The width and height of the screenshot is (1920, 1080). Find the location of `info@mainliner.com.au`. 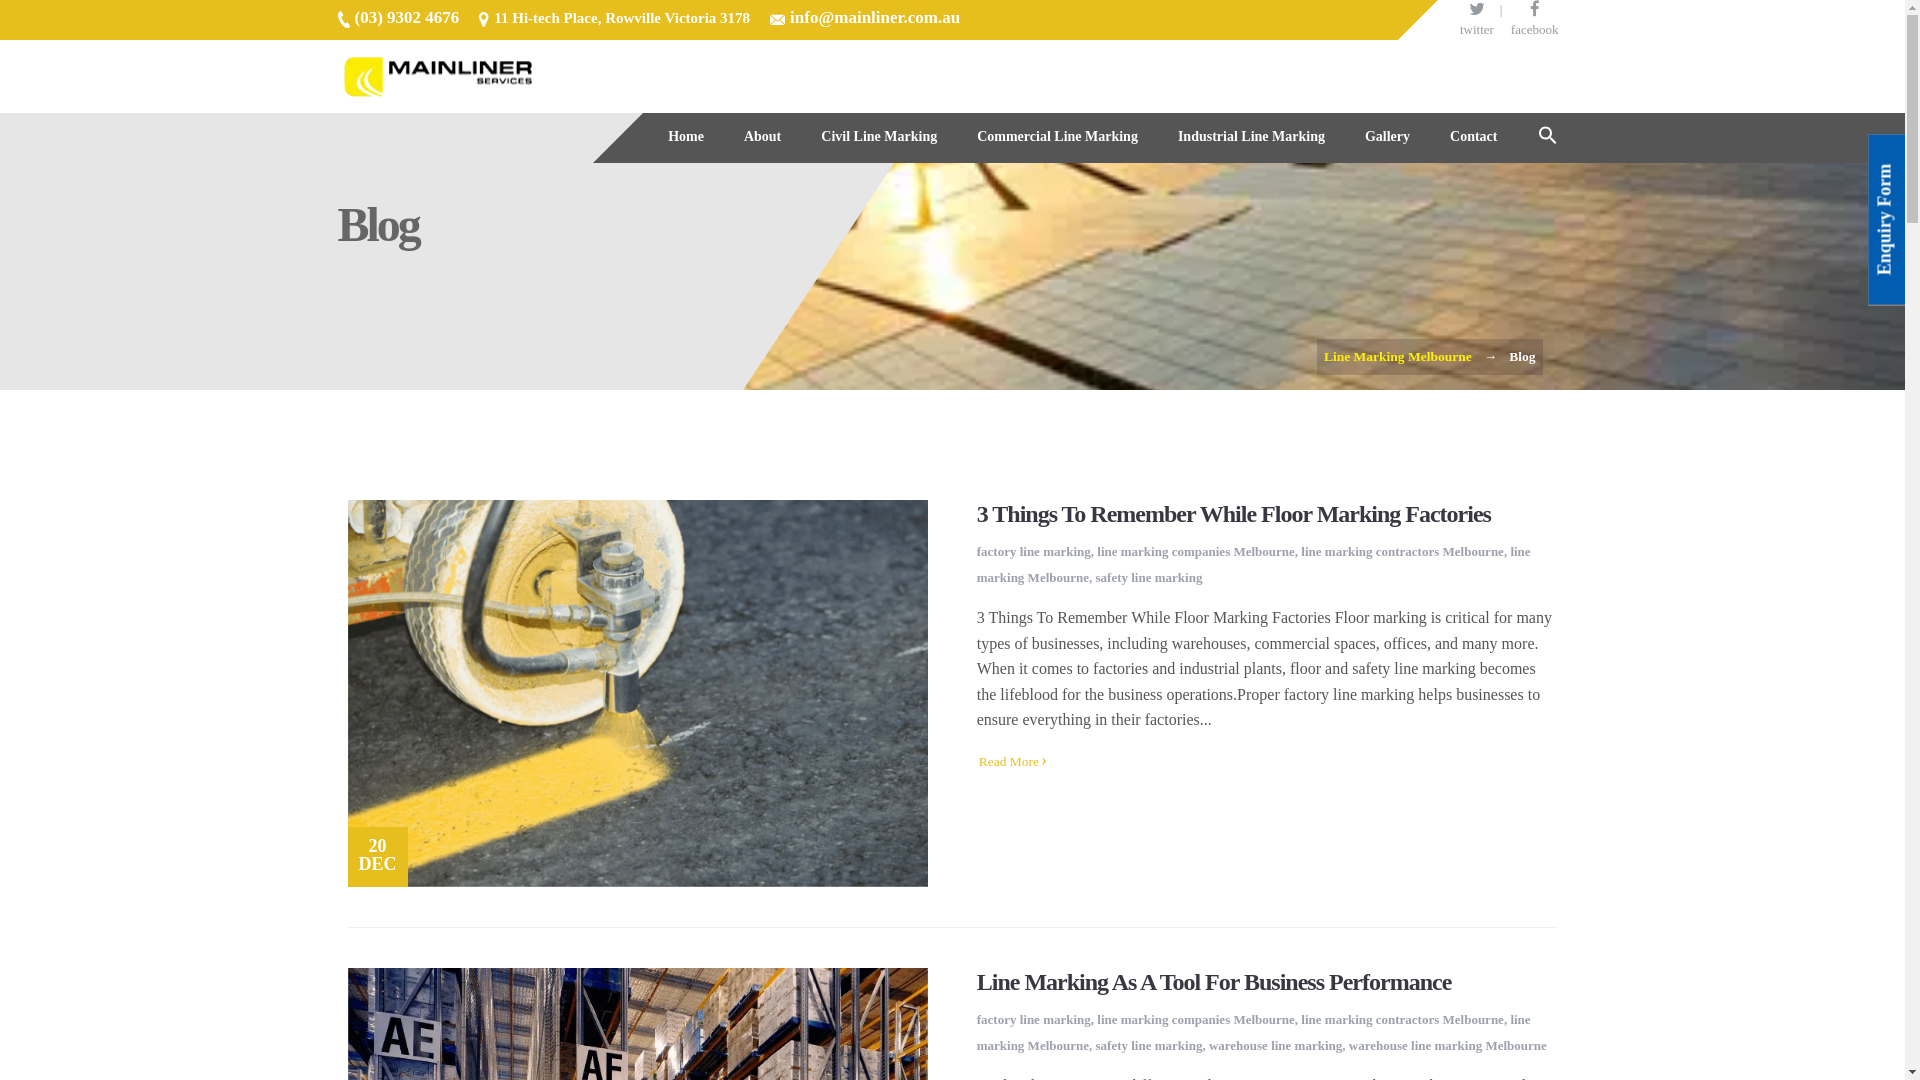

info@mainliner.com.au is located at coordinates (875, 18).